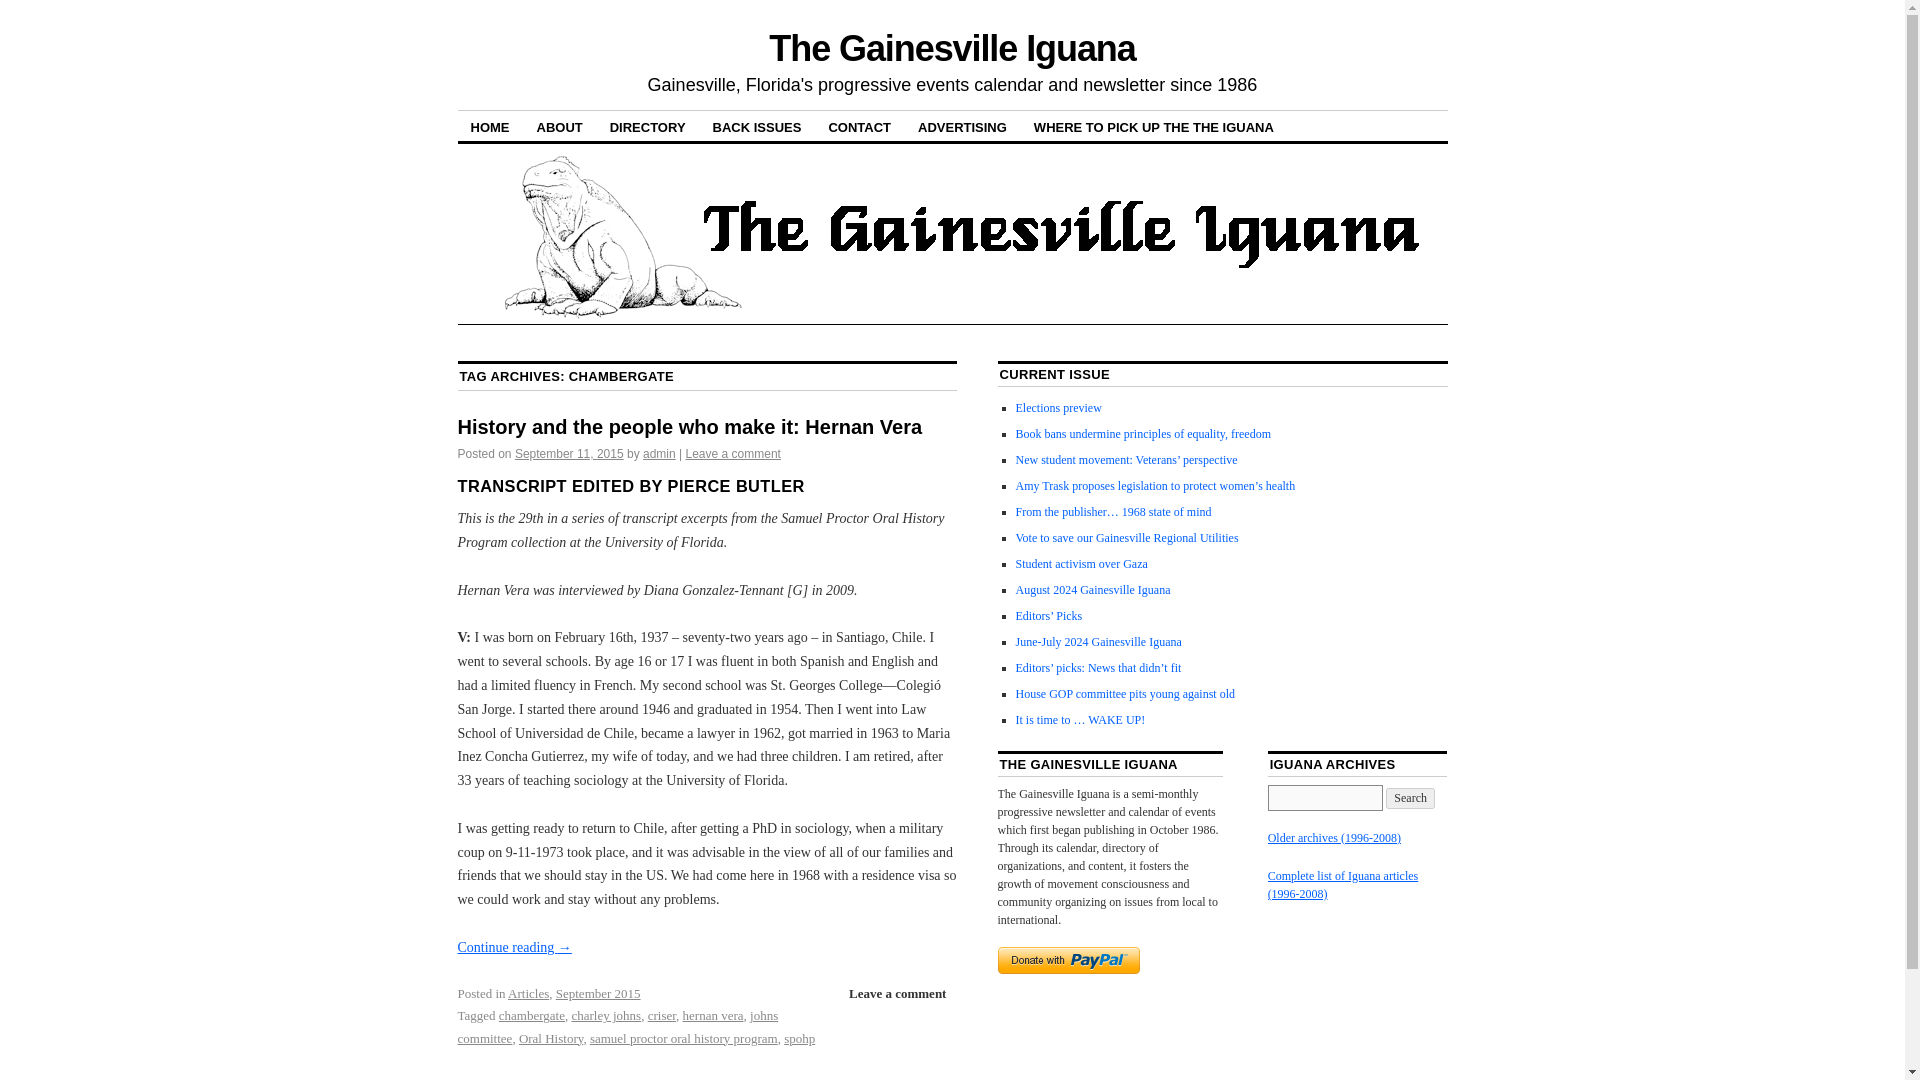  What do you see at coordinates (757, 126) in the screenshot?
I see `BACK ISSUES` at bounding box center [757, 126].